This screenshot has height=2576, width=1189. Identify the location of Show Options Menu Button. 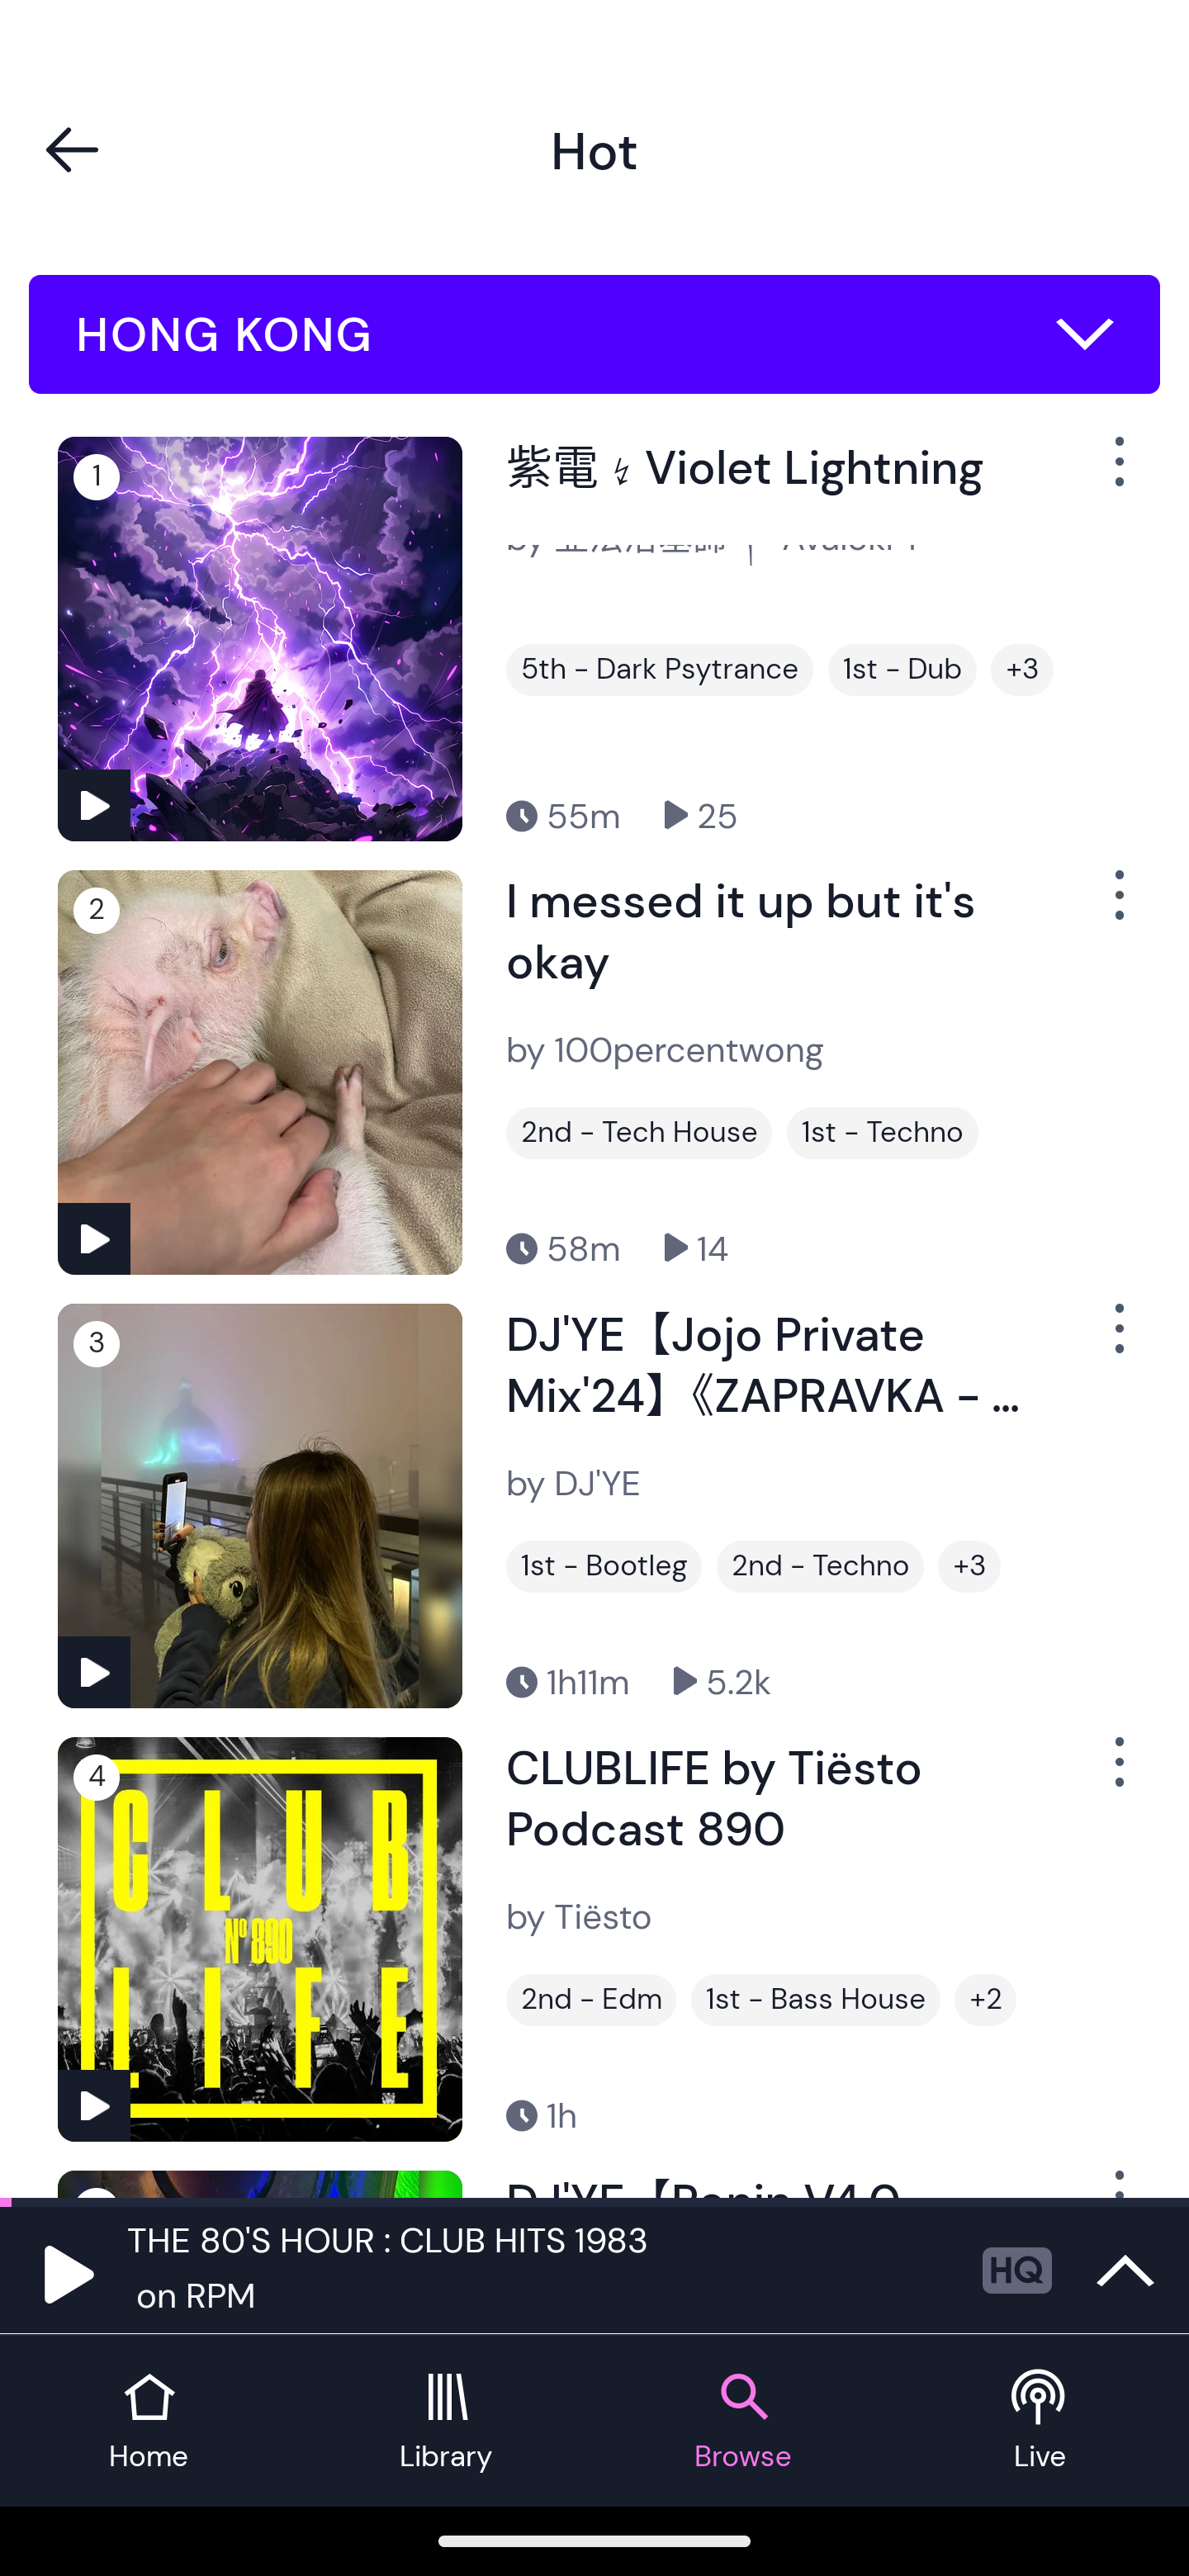
(1116, 908).